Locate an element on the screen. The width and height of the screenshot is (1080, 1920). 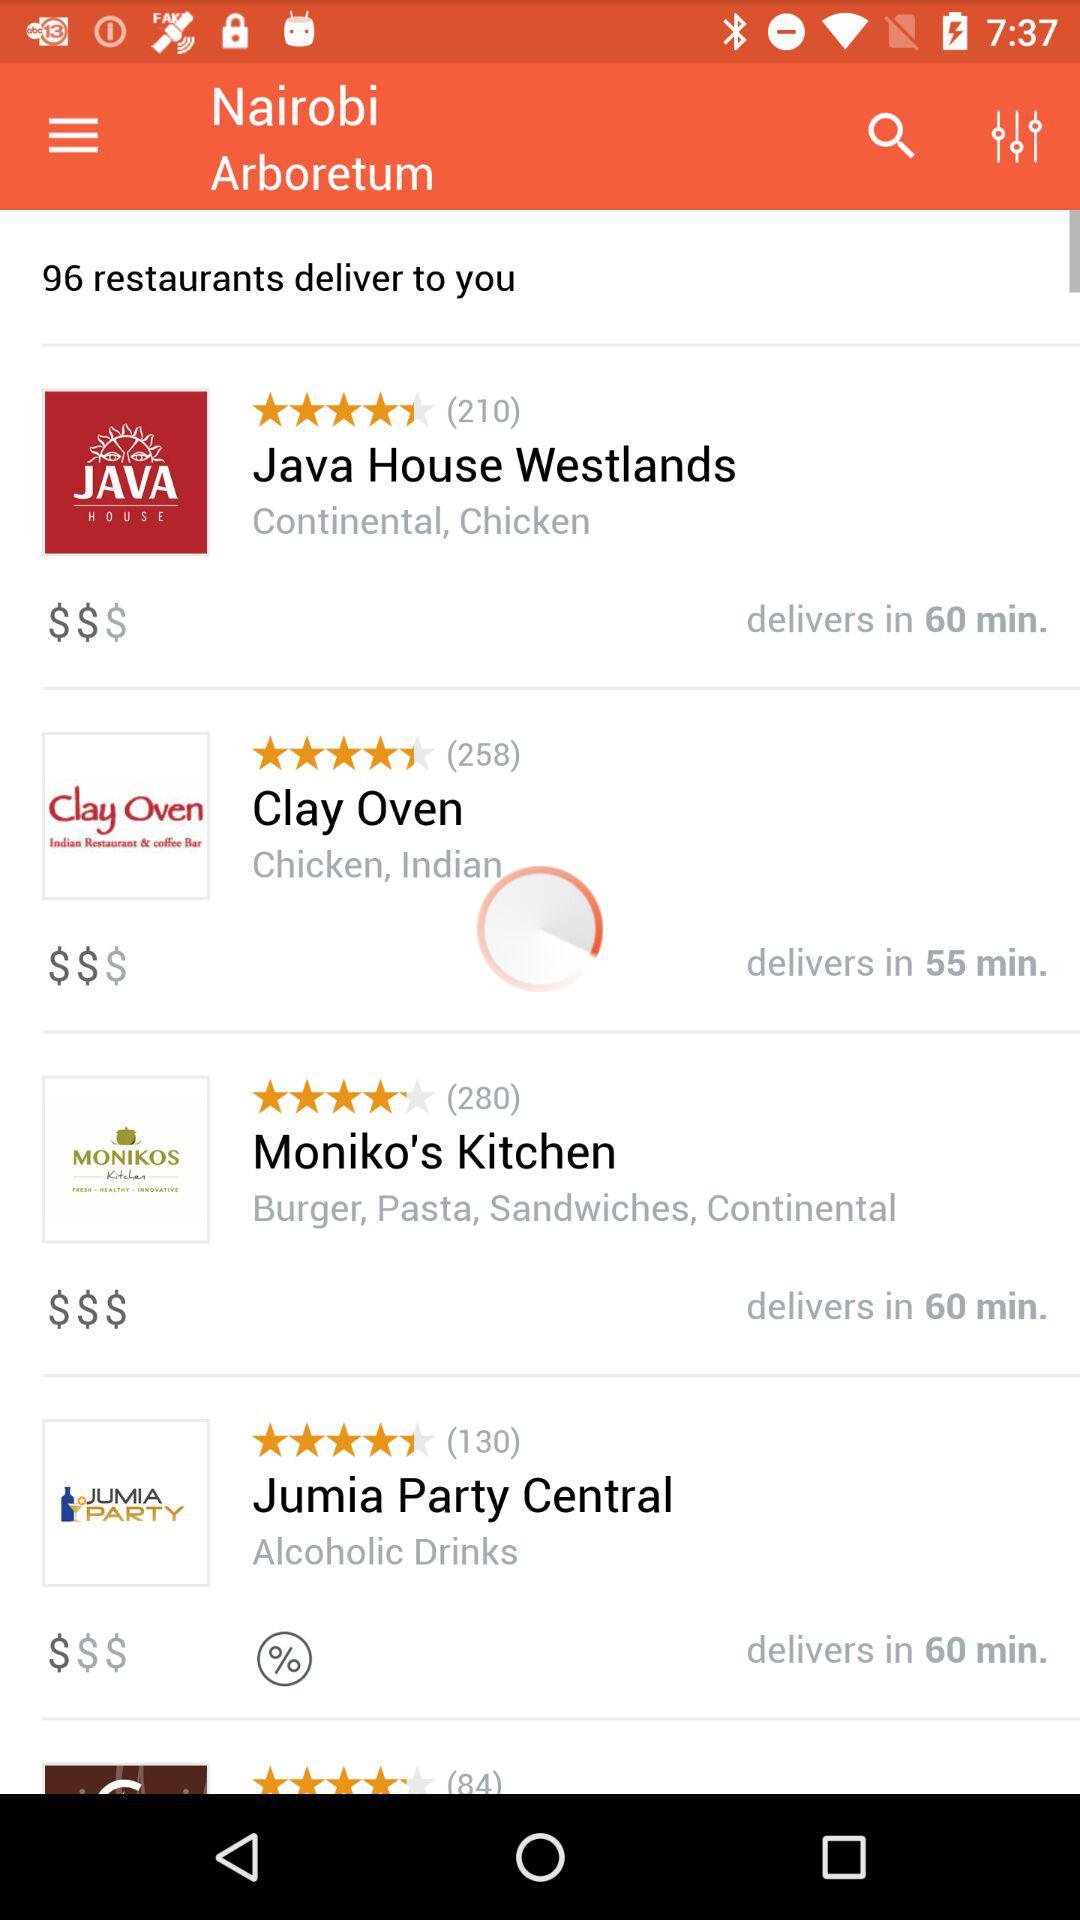
press icon above the 96 restaurants deliver is located at coordinates (890, 136).